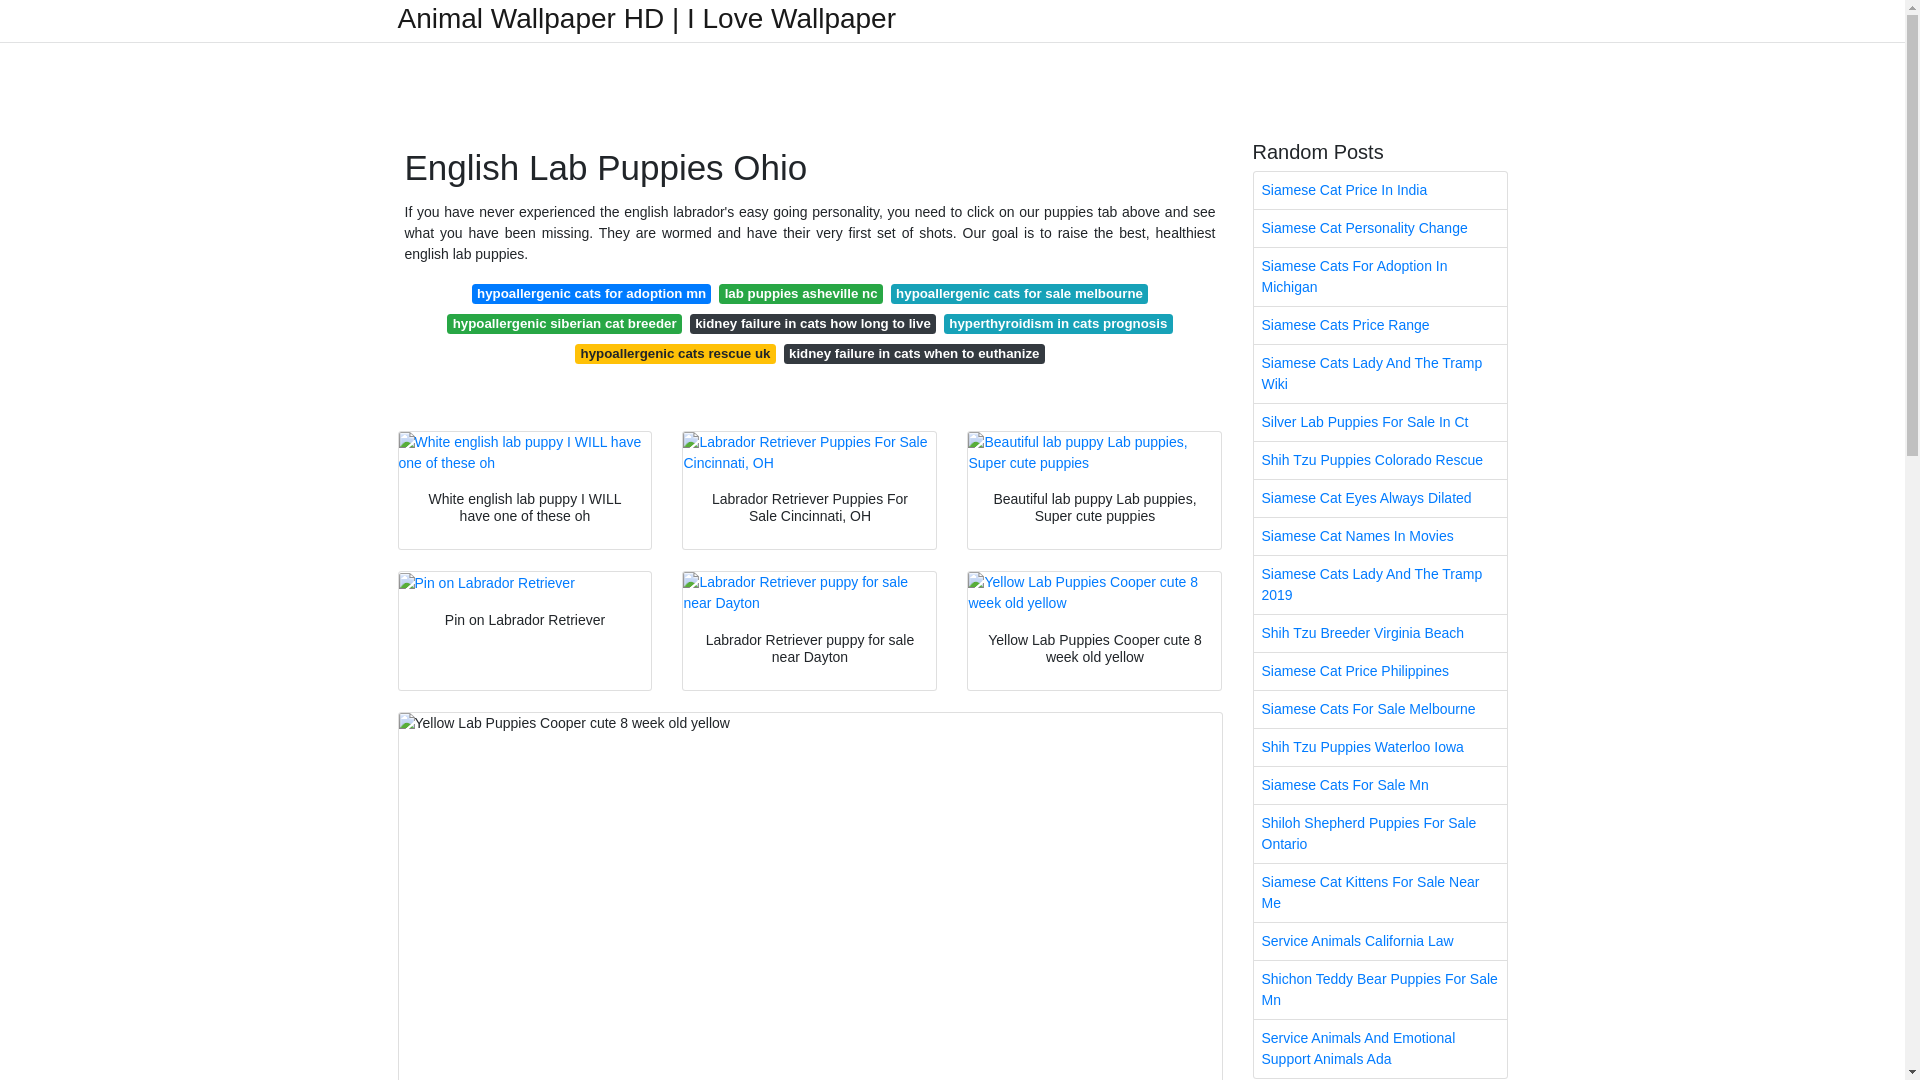 The height and width of the screenshot is (1080, 1920). What do you see at coordinates (1380, 422) in the screenshot?
I see `Silver Lab Puppies For Sale In Ct` at bounding box center [1380, 422].